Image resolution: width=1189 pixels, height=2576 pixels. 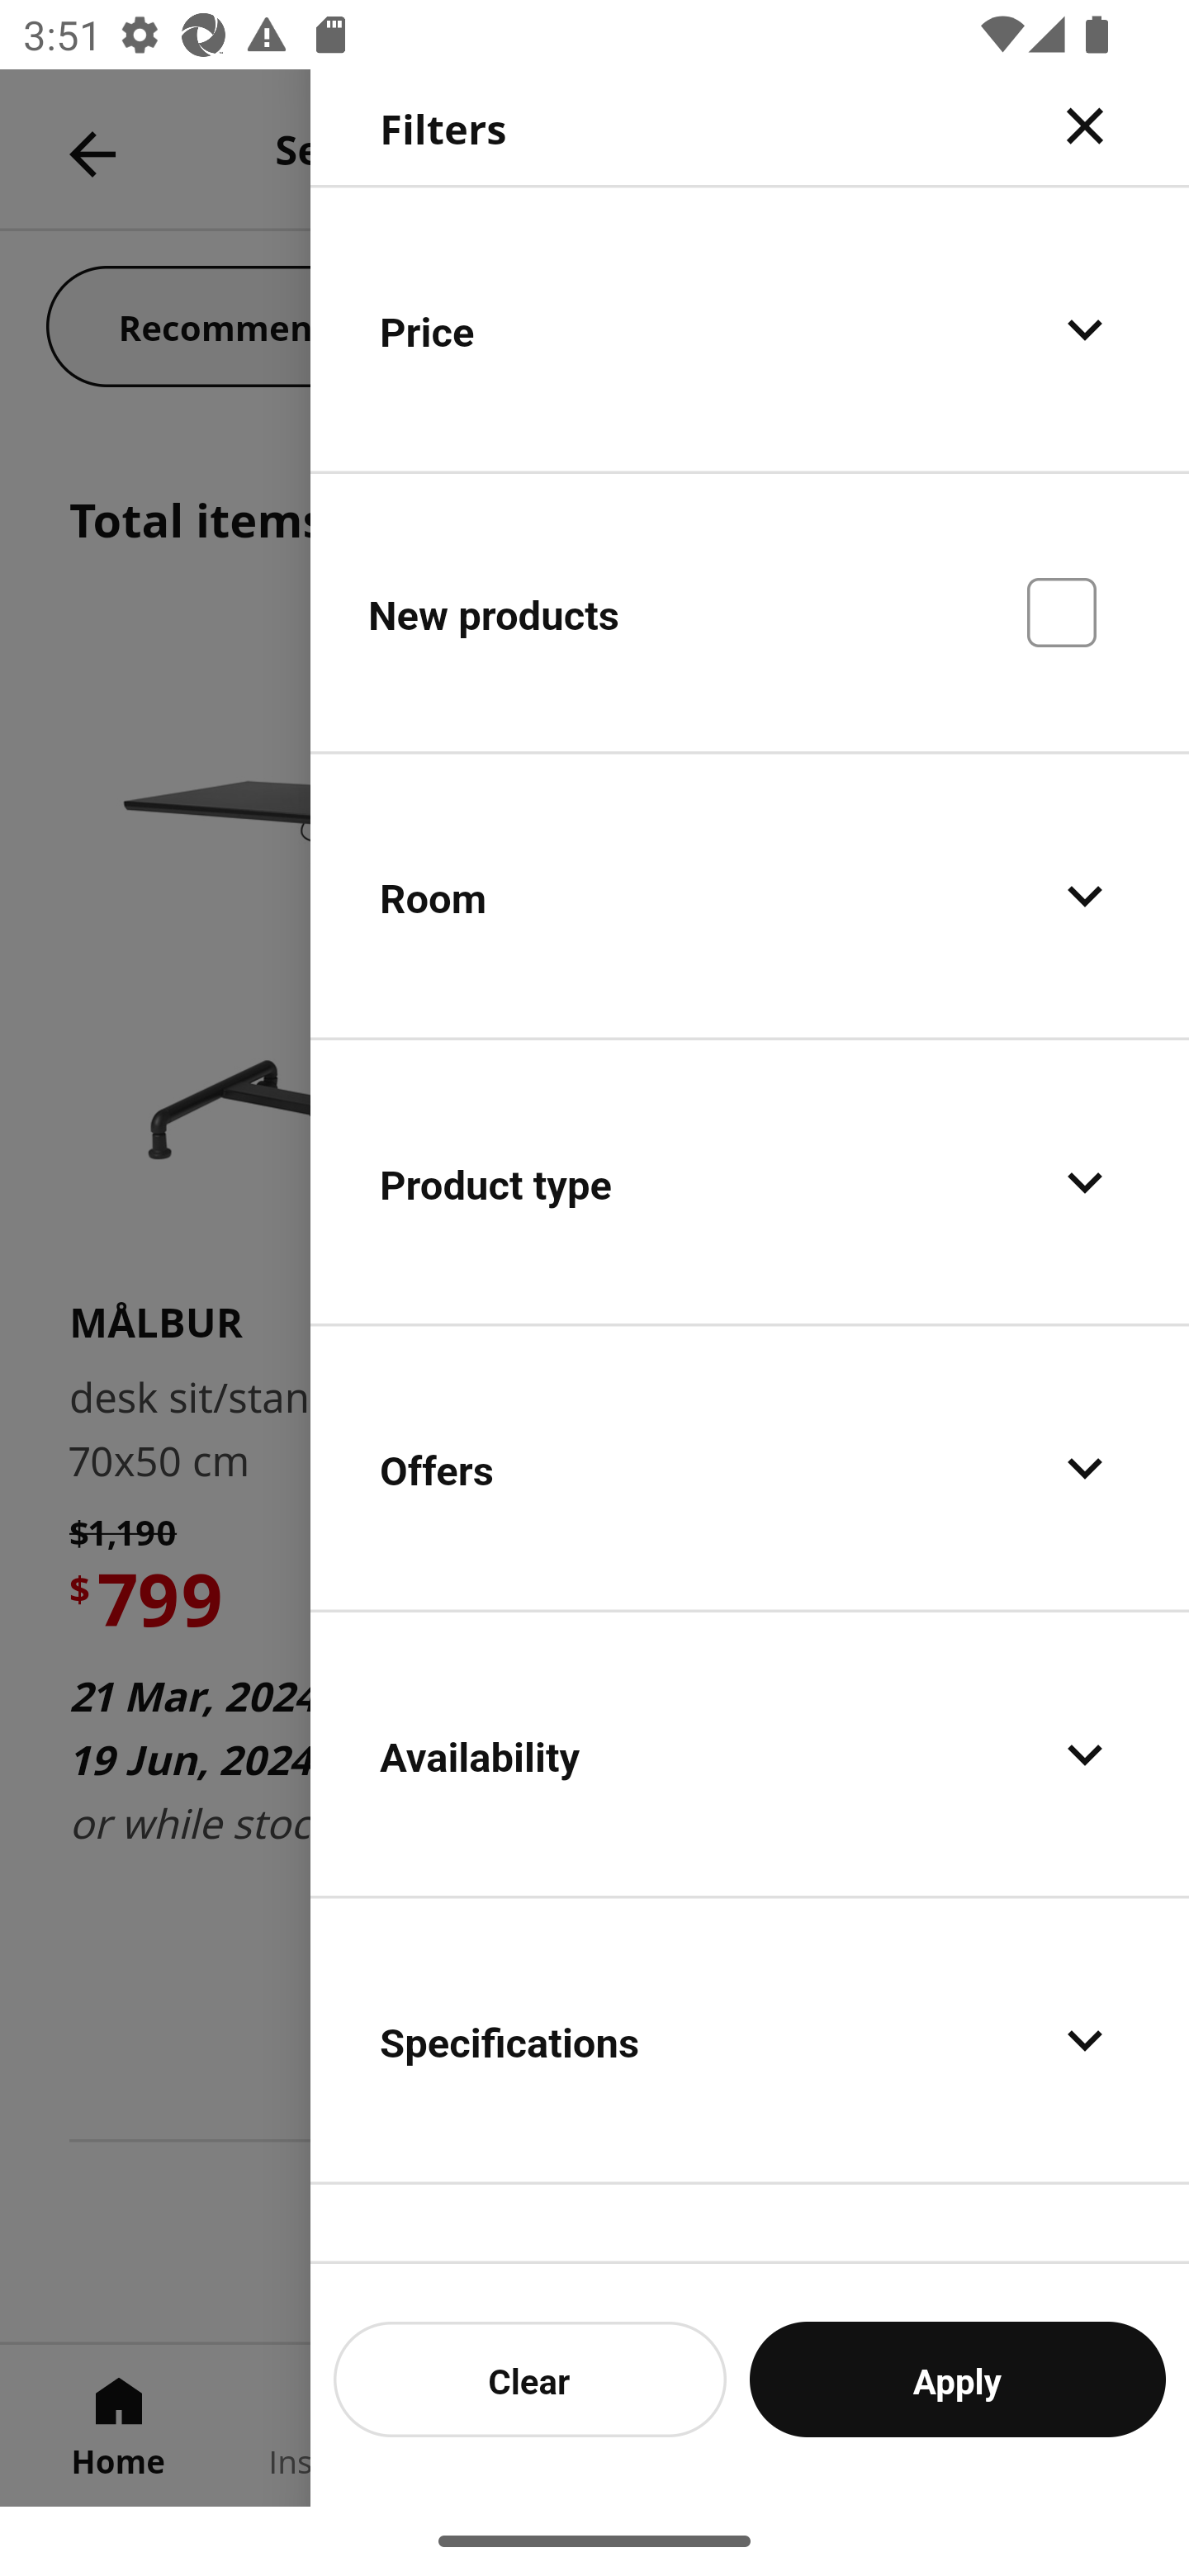 What do you see at coordinates (750, 897) in the screenshot?
I see `Room` at bounding box center [750, 897].